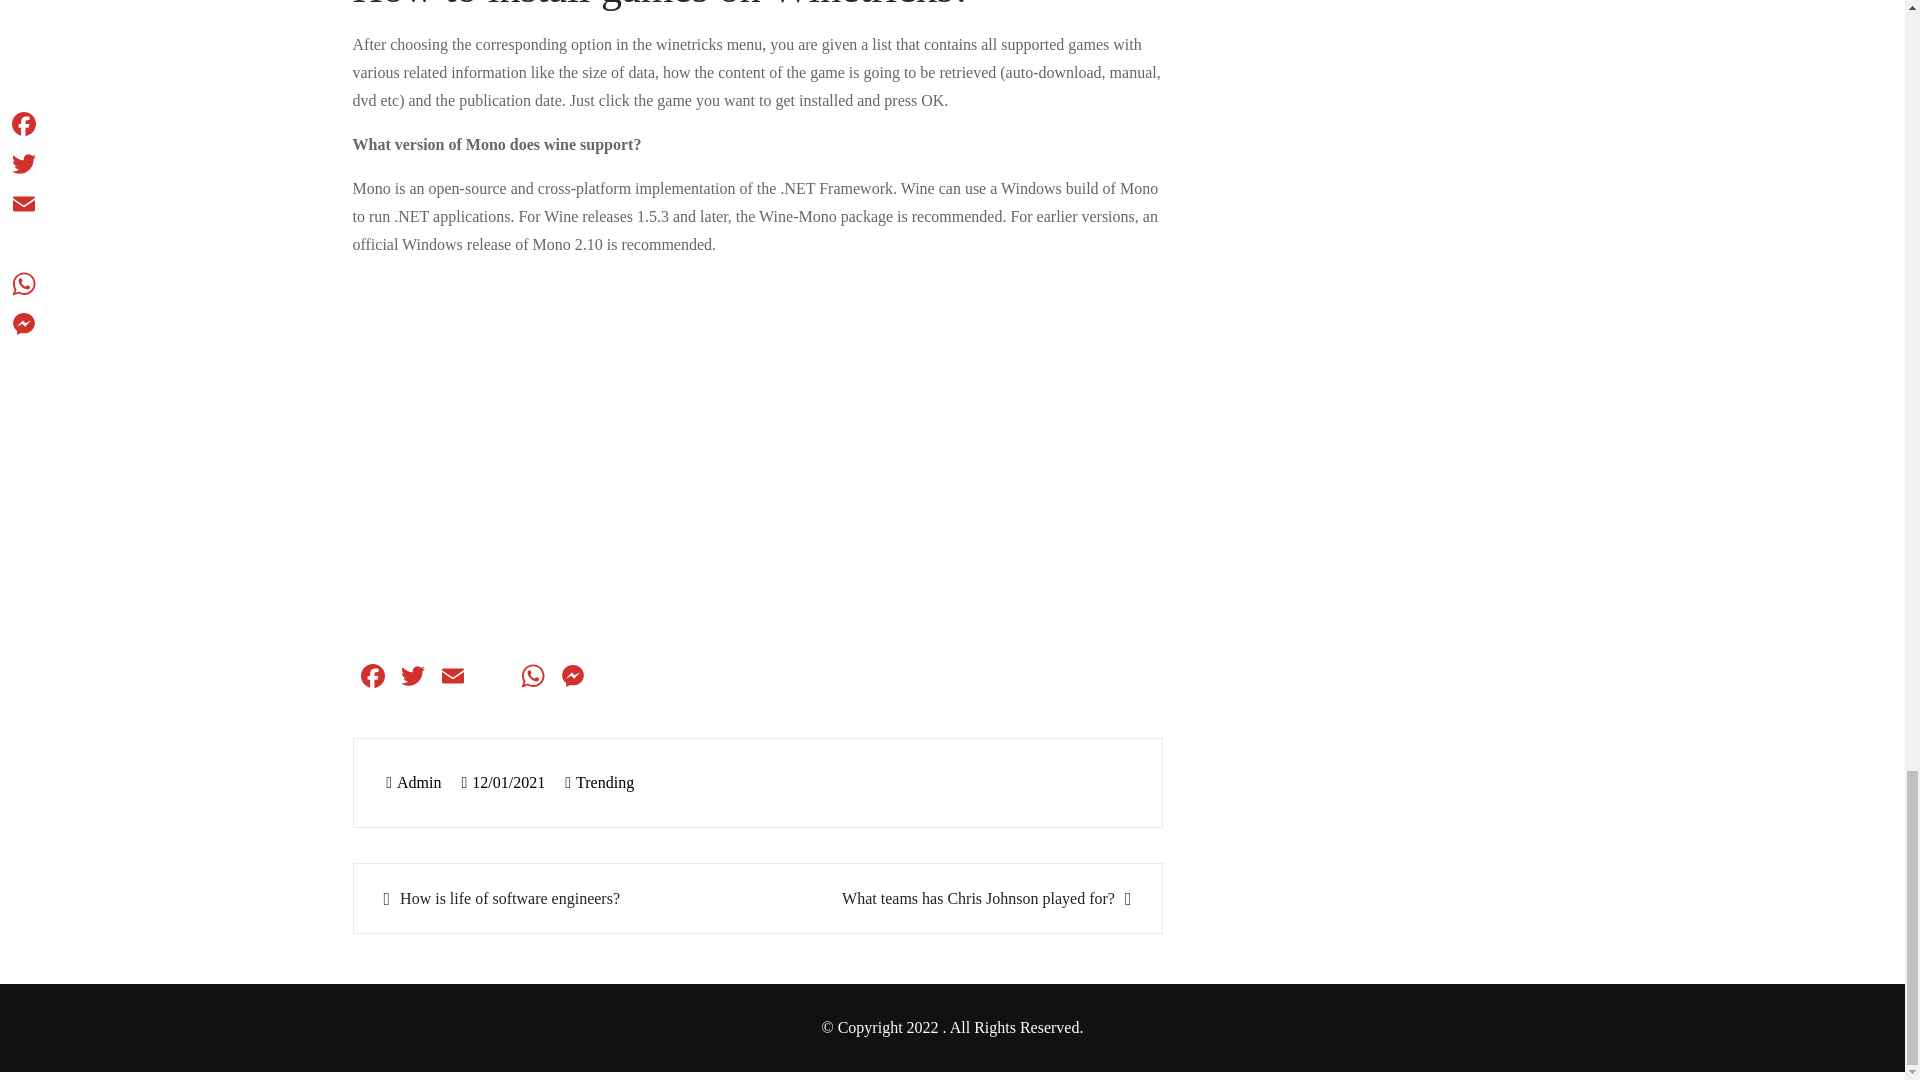 The image size is (1920, 1080). Describe the element at coordinates (371, 678) in the screenshot. I see `Facebook` at that location.